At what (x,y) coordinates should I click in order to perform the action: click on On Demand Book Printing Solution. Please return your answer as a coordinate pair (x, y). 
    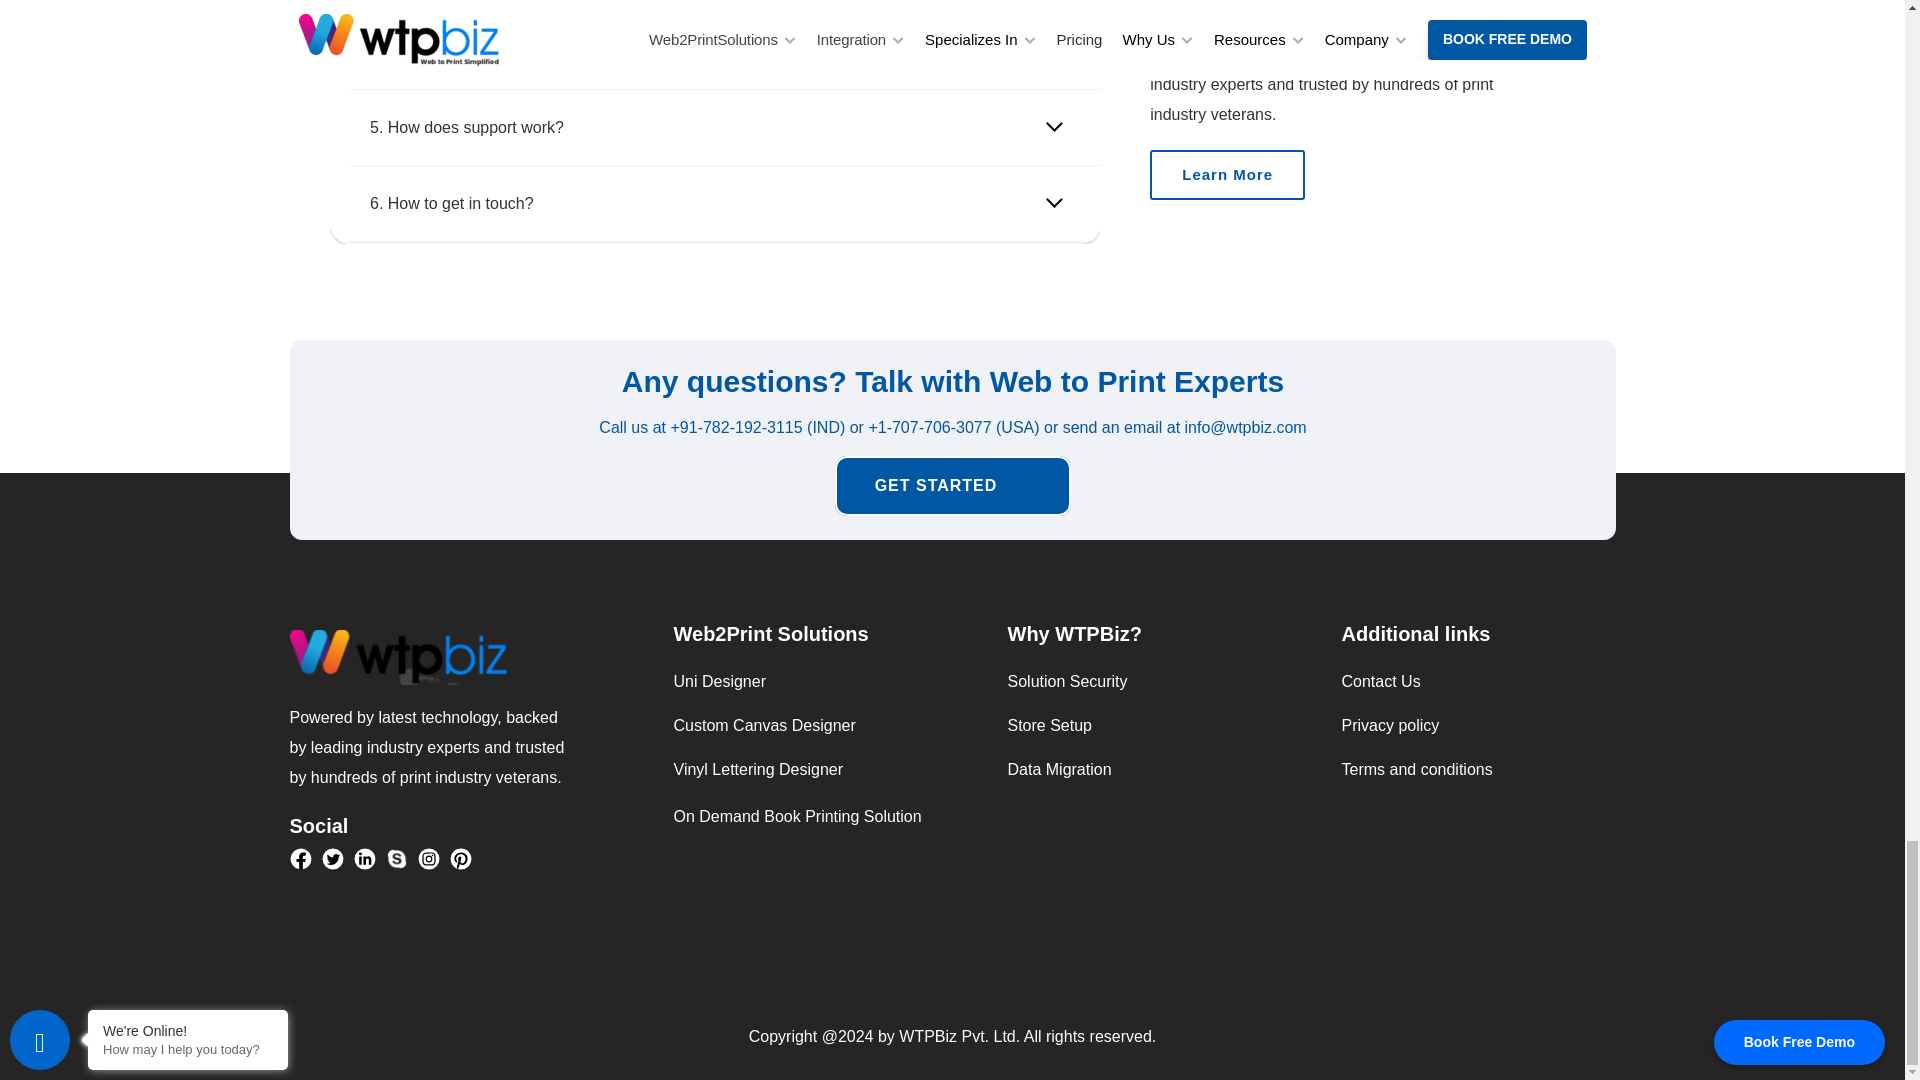
    Looking at the image, I should click on (797, 816).